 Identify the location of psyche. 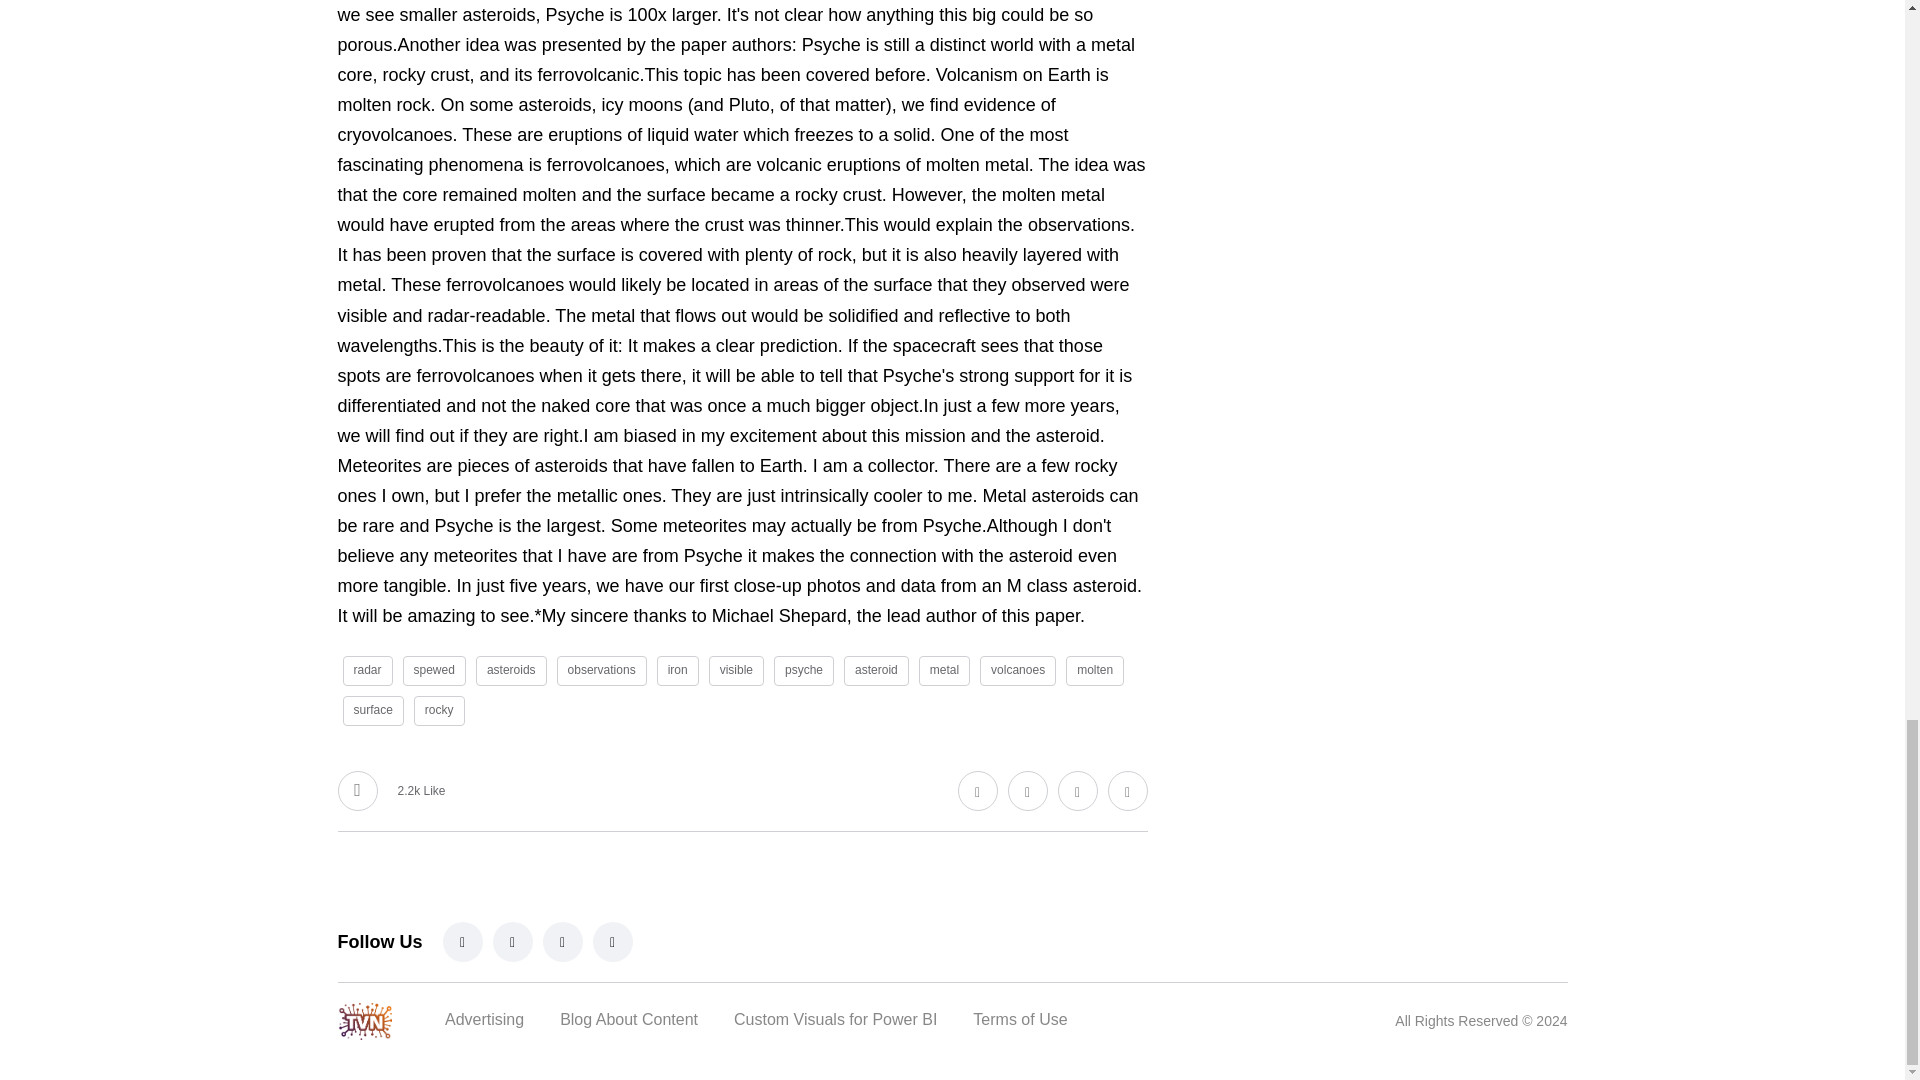
(803, 670).